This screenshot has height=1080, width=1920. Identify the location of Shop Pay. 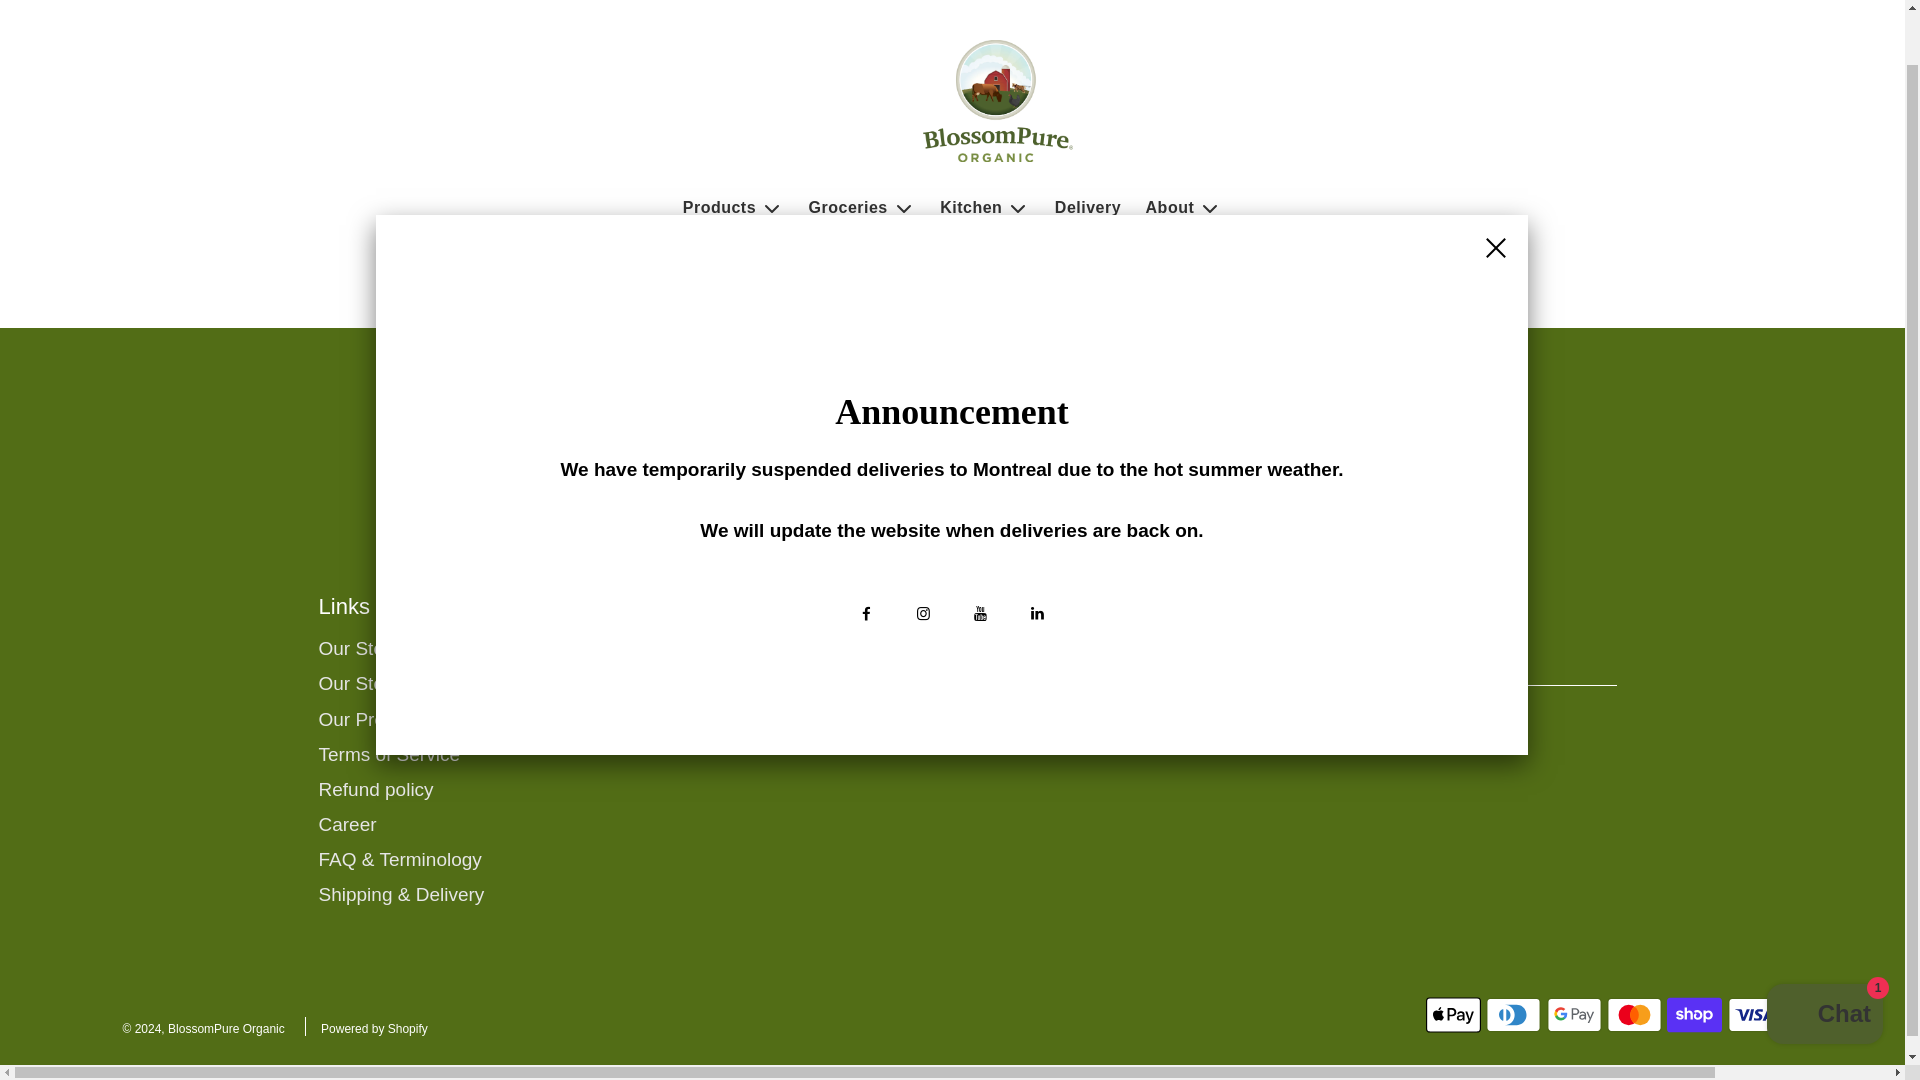
(1694, 1014).